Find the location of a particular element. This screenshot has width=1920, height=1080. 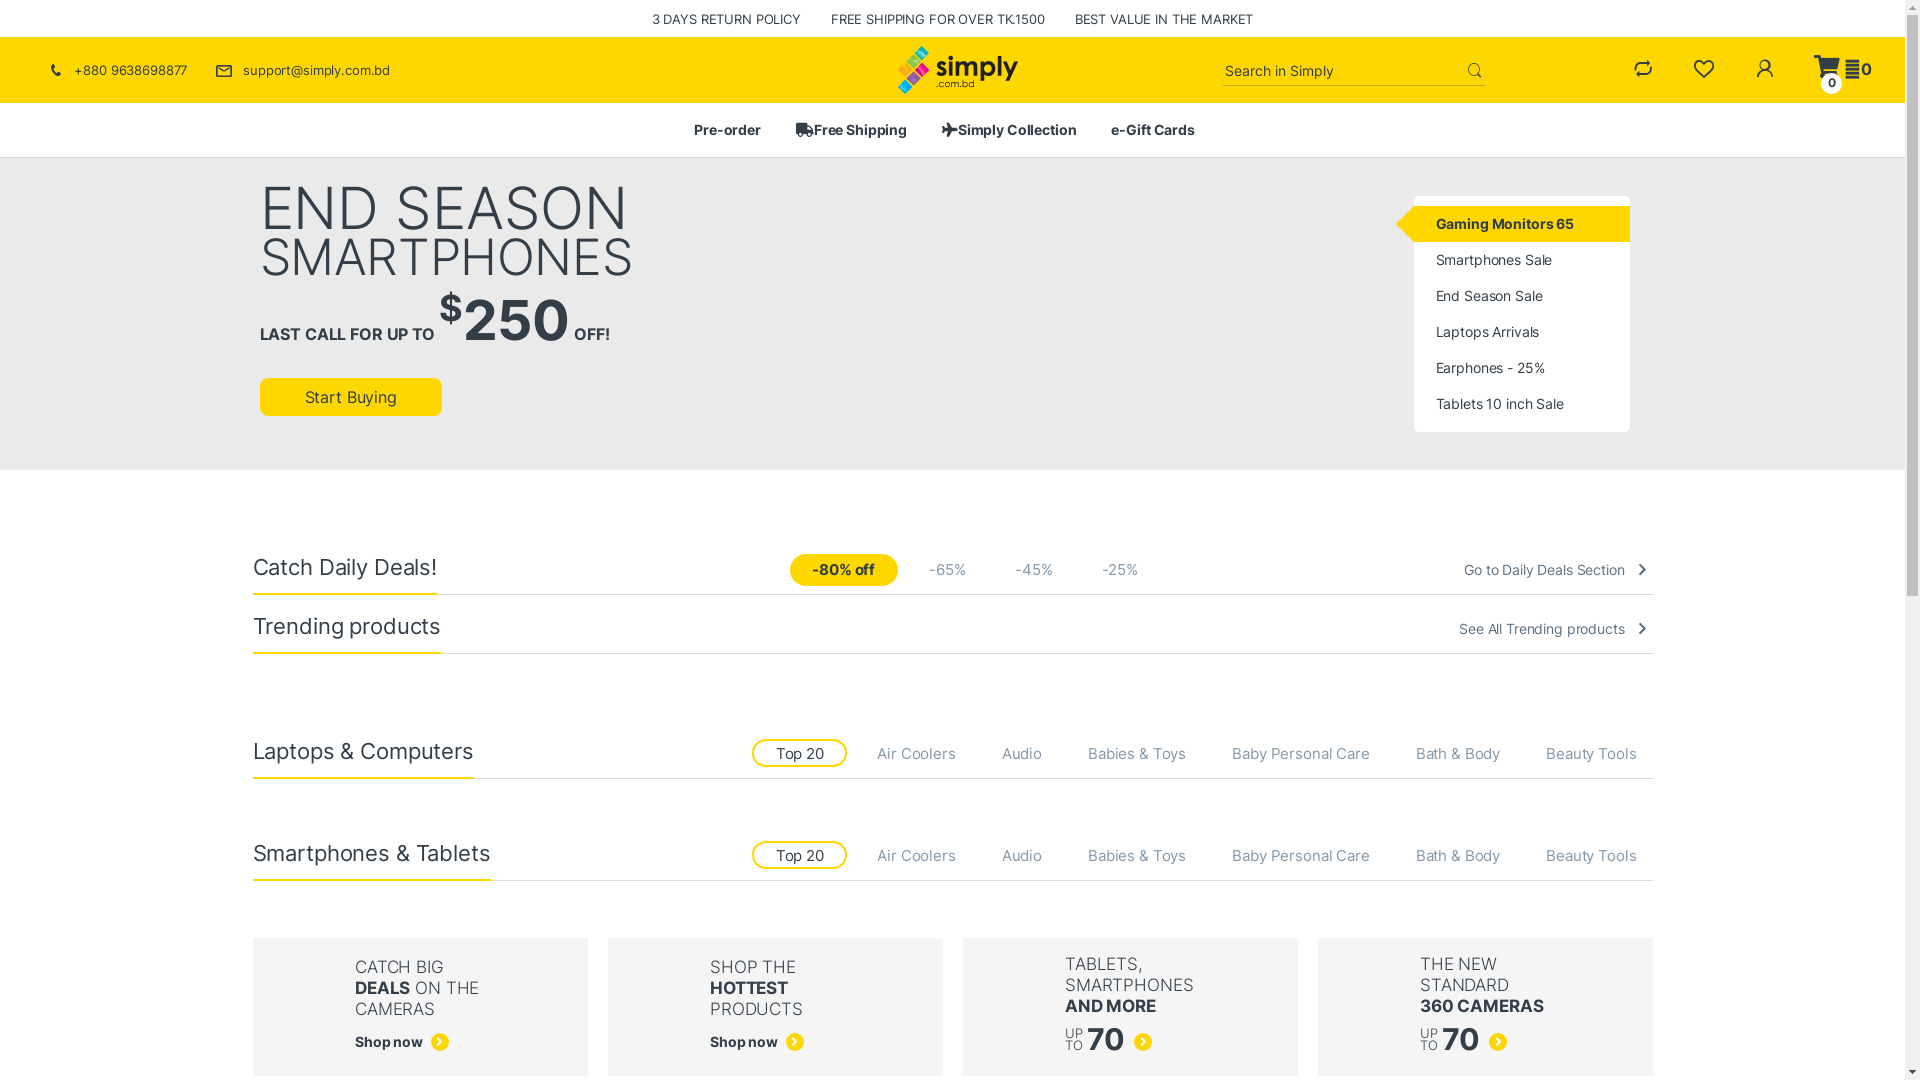

Laptops Arrivals is located at coordinates (1522, 332).